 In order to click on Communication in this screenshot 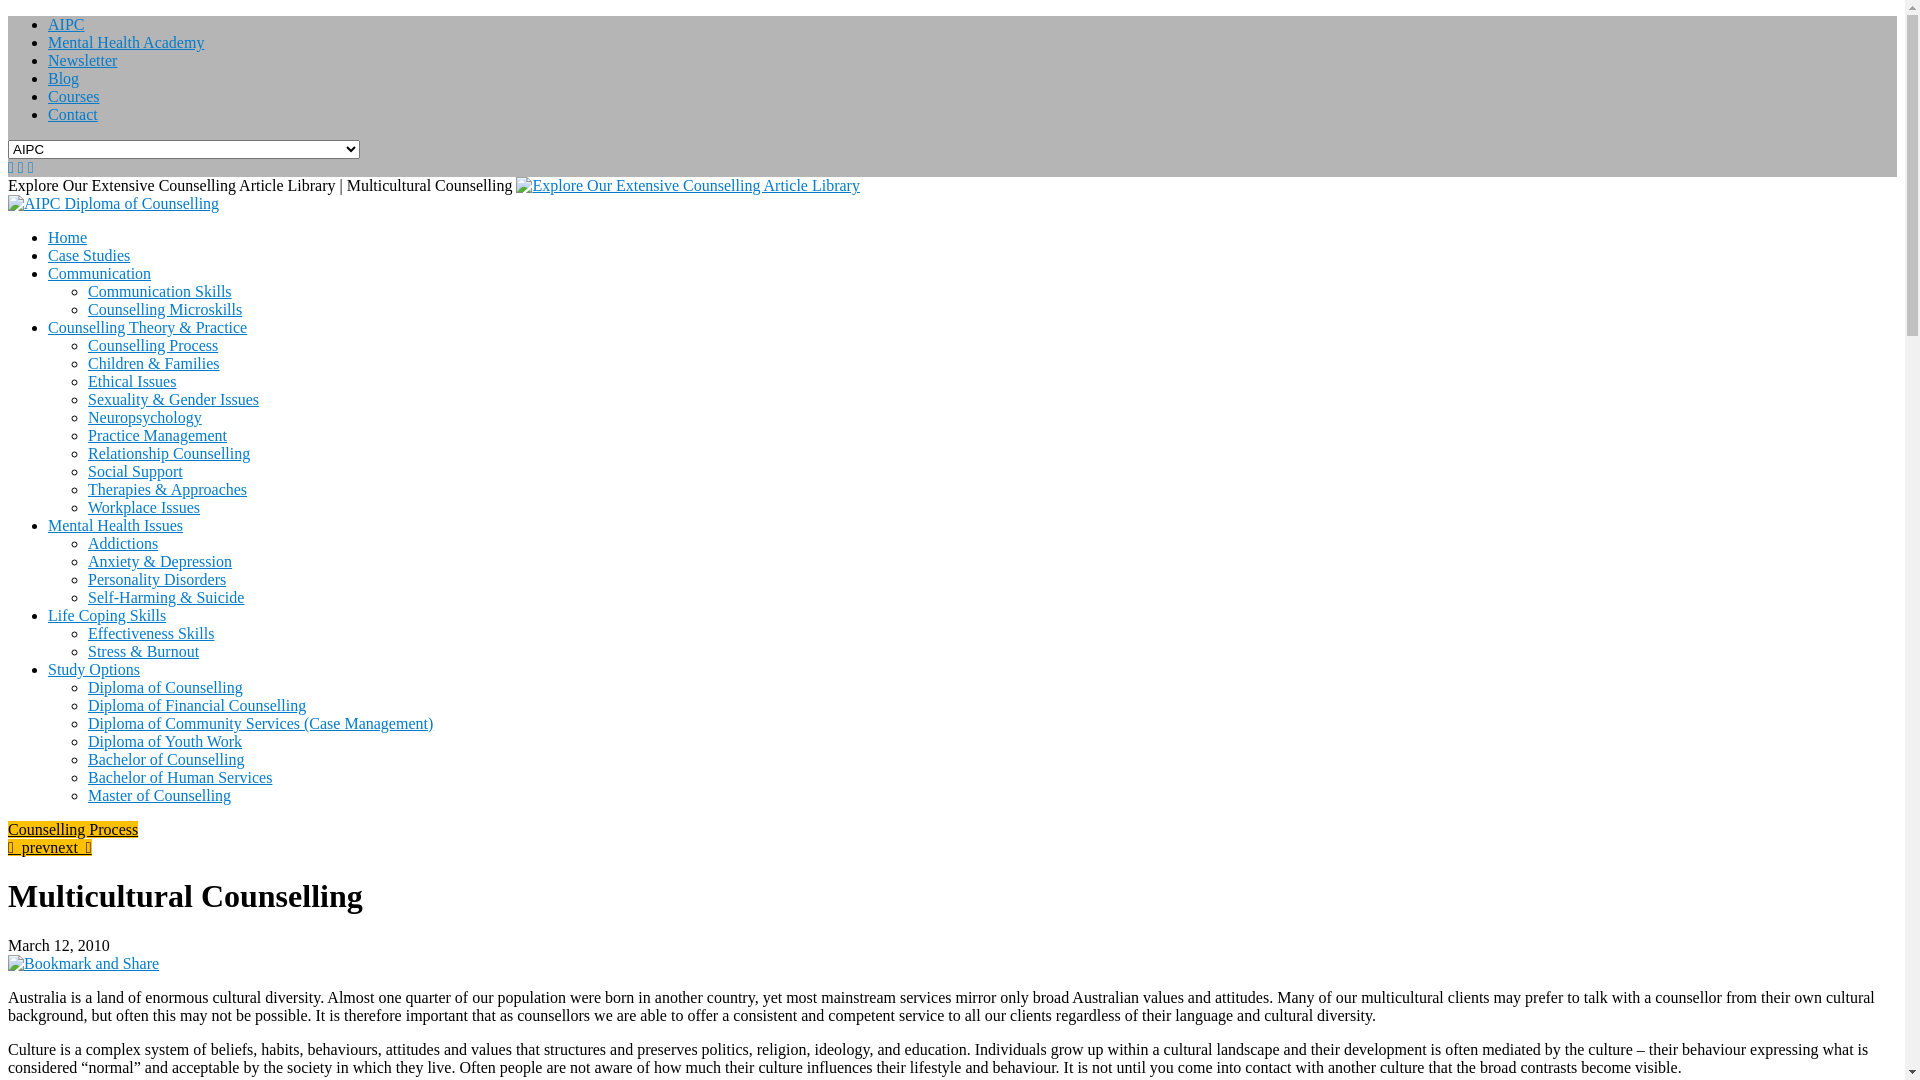, I will do `click(100, 274)`.